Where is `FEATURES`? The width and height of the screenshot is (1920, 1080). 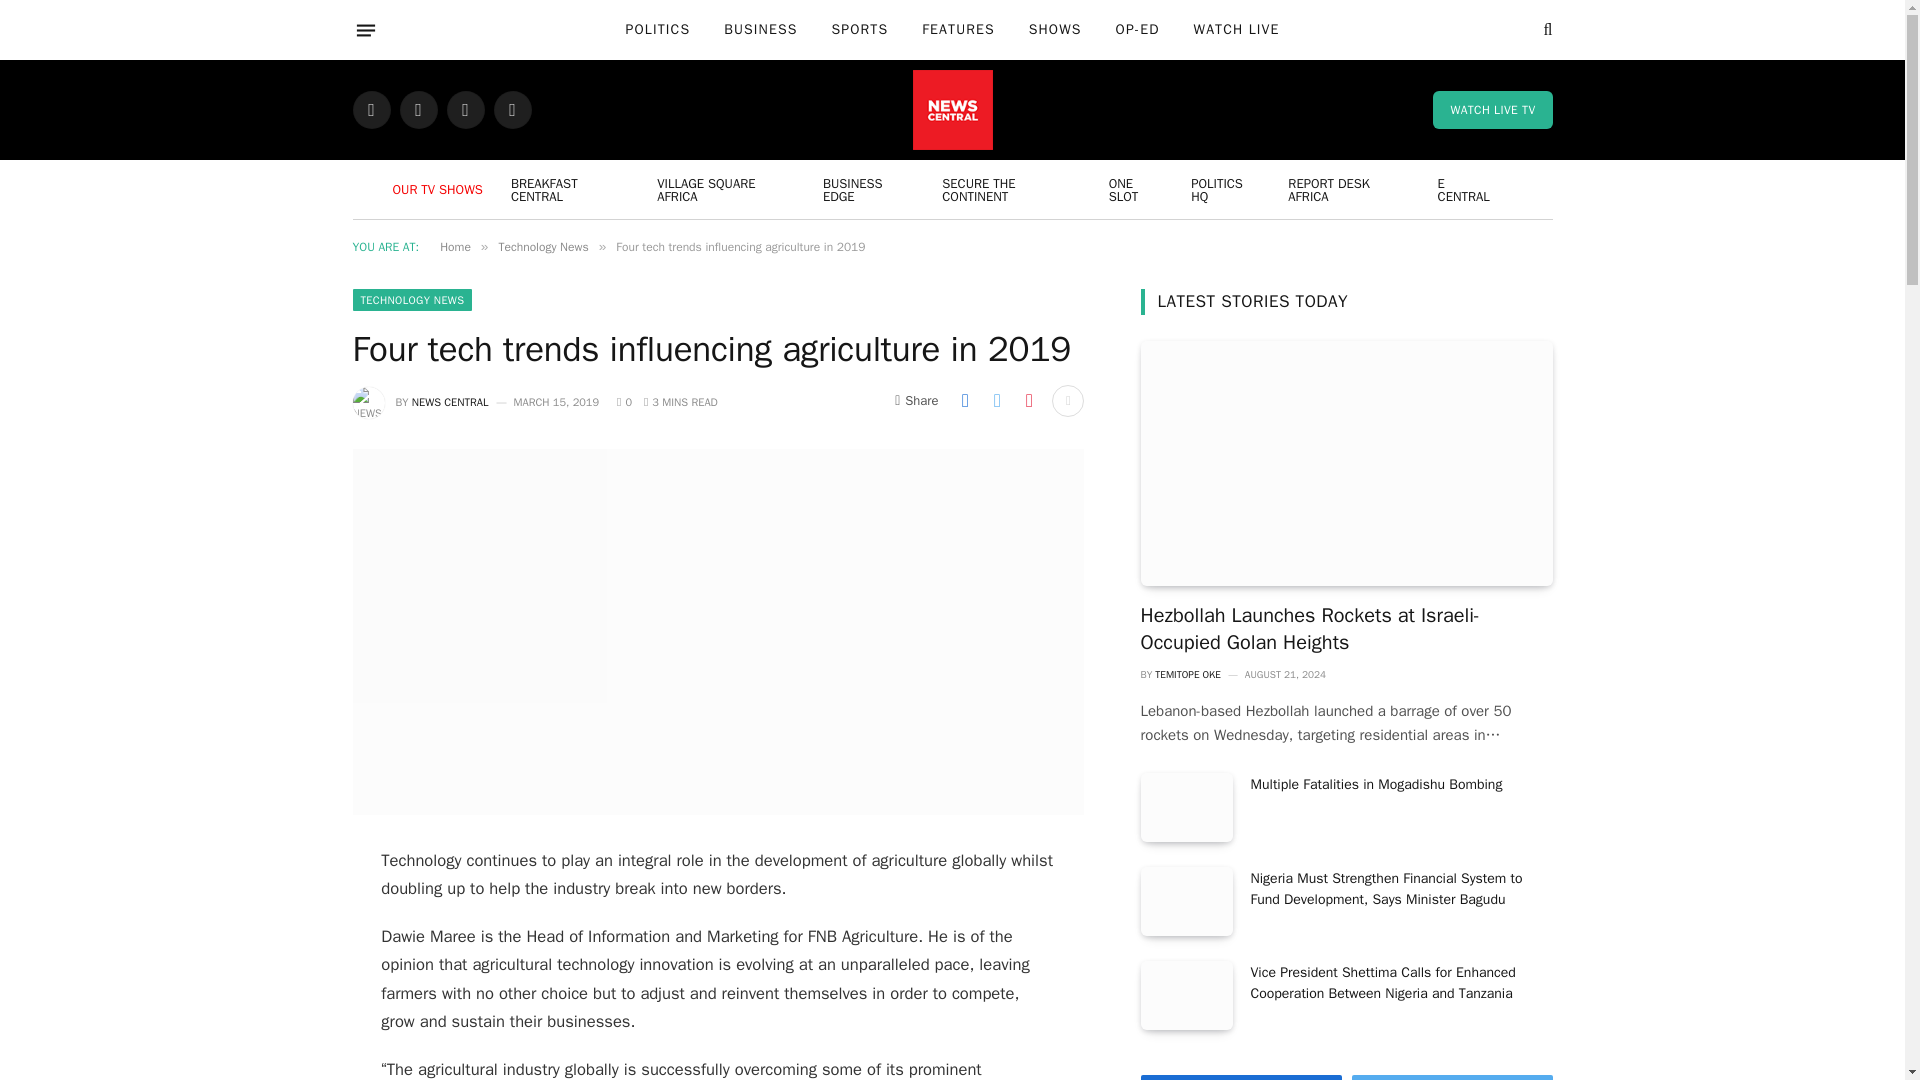
FEATURES is located at coordinates (958, 30).